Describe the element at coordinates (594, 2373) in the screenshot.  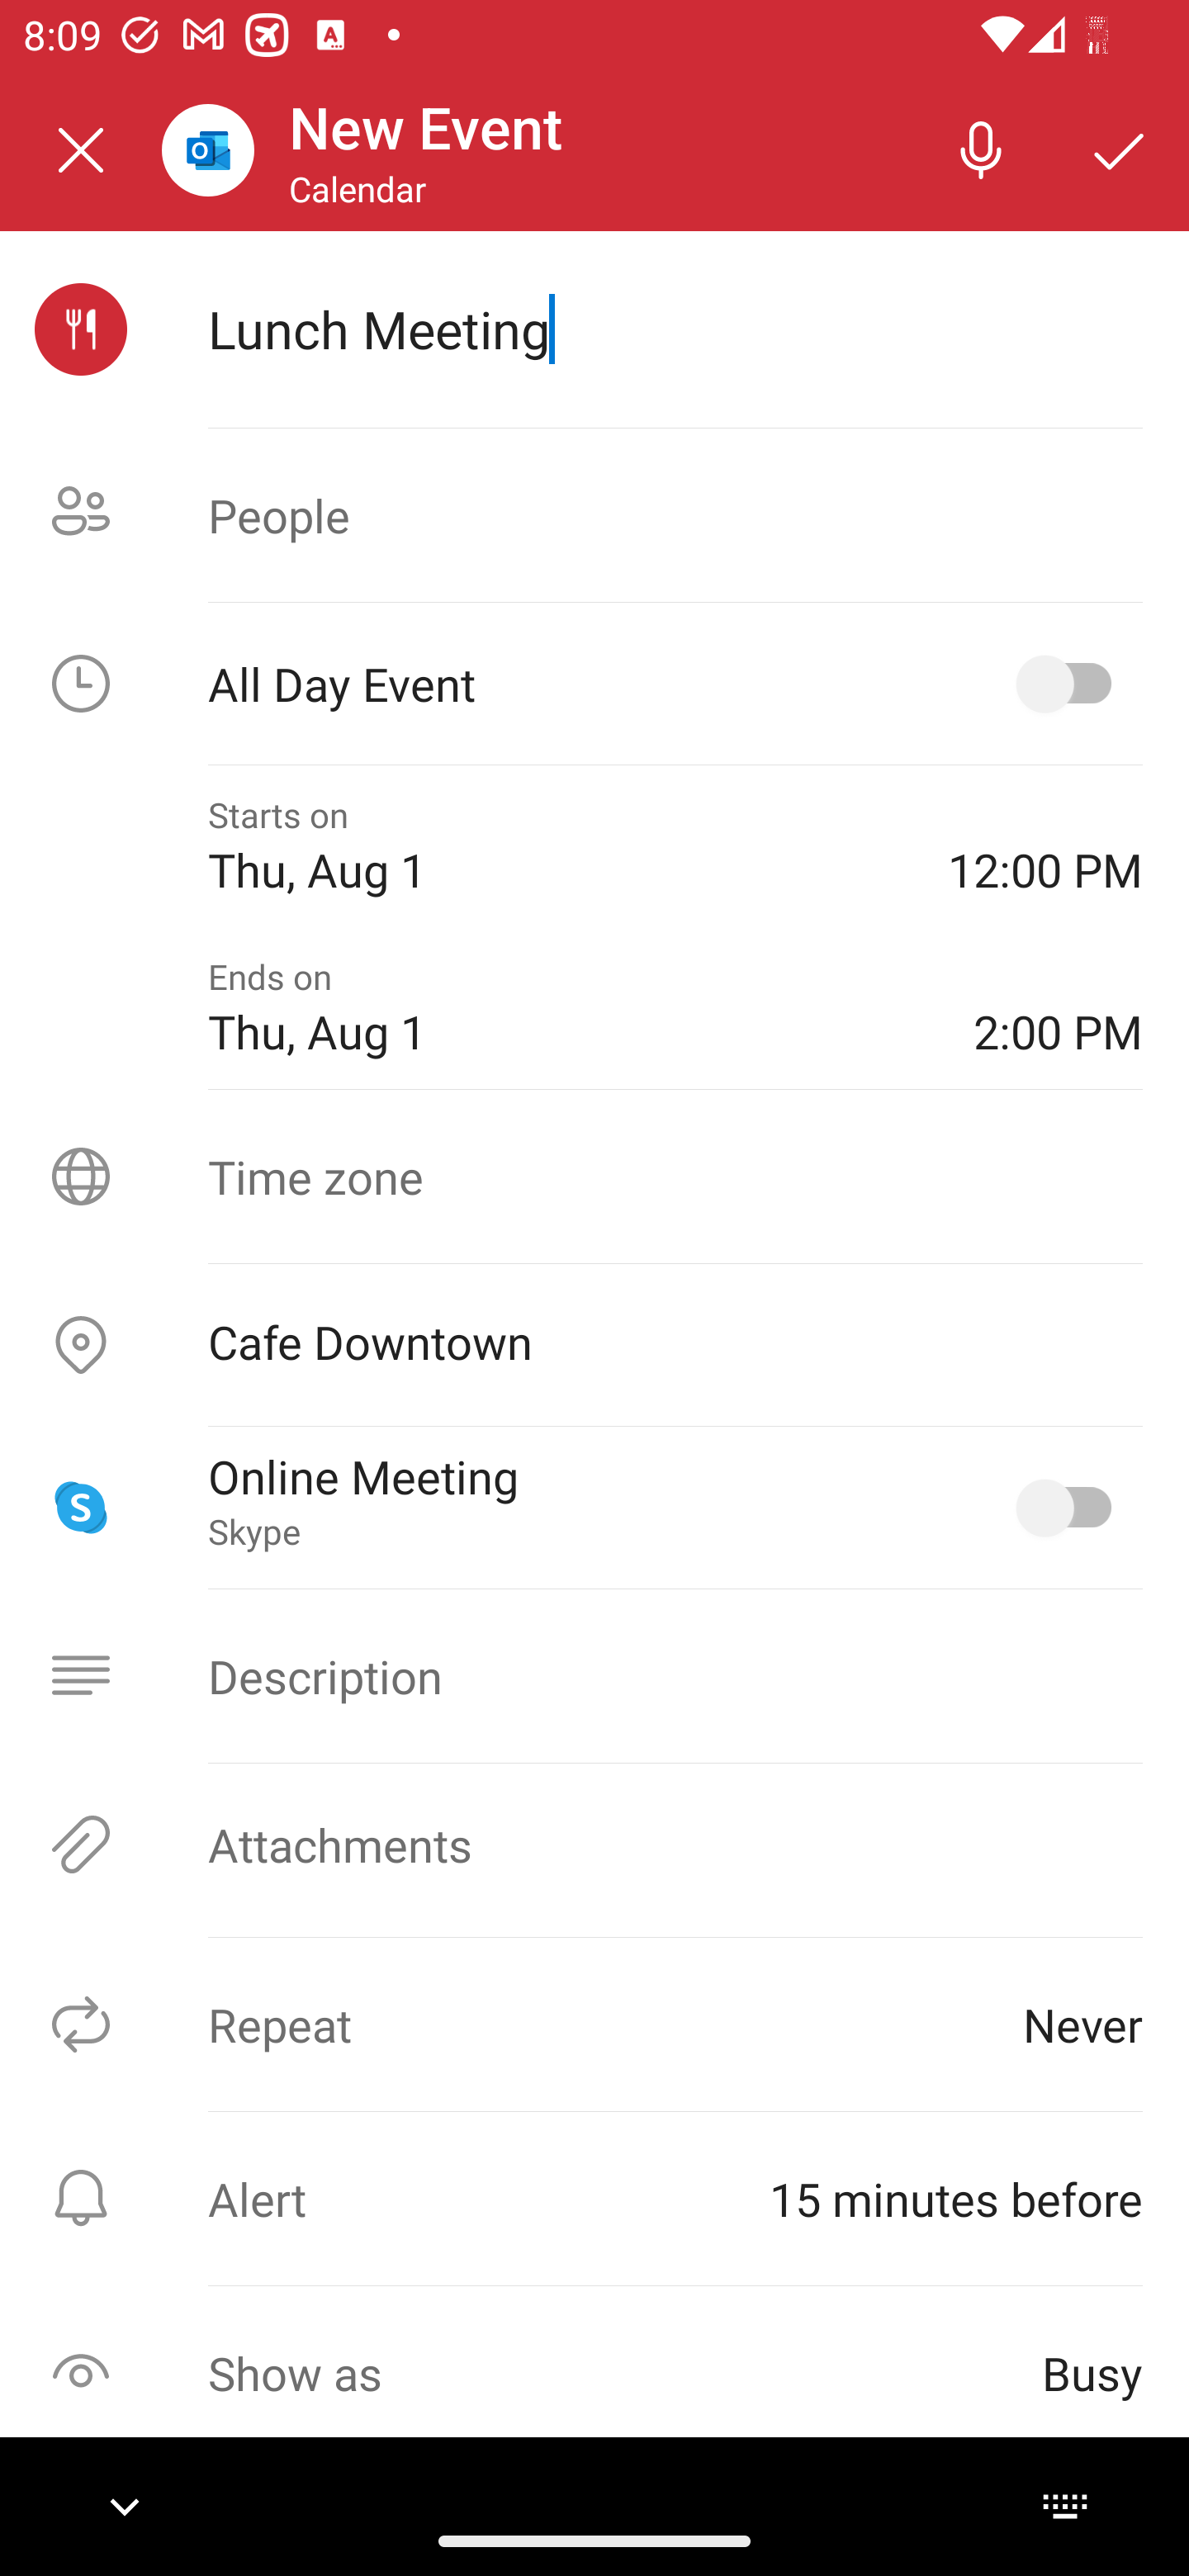
I see `Show as Busy` at that location.